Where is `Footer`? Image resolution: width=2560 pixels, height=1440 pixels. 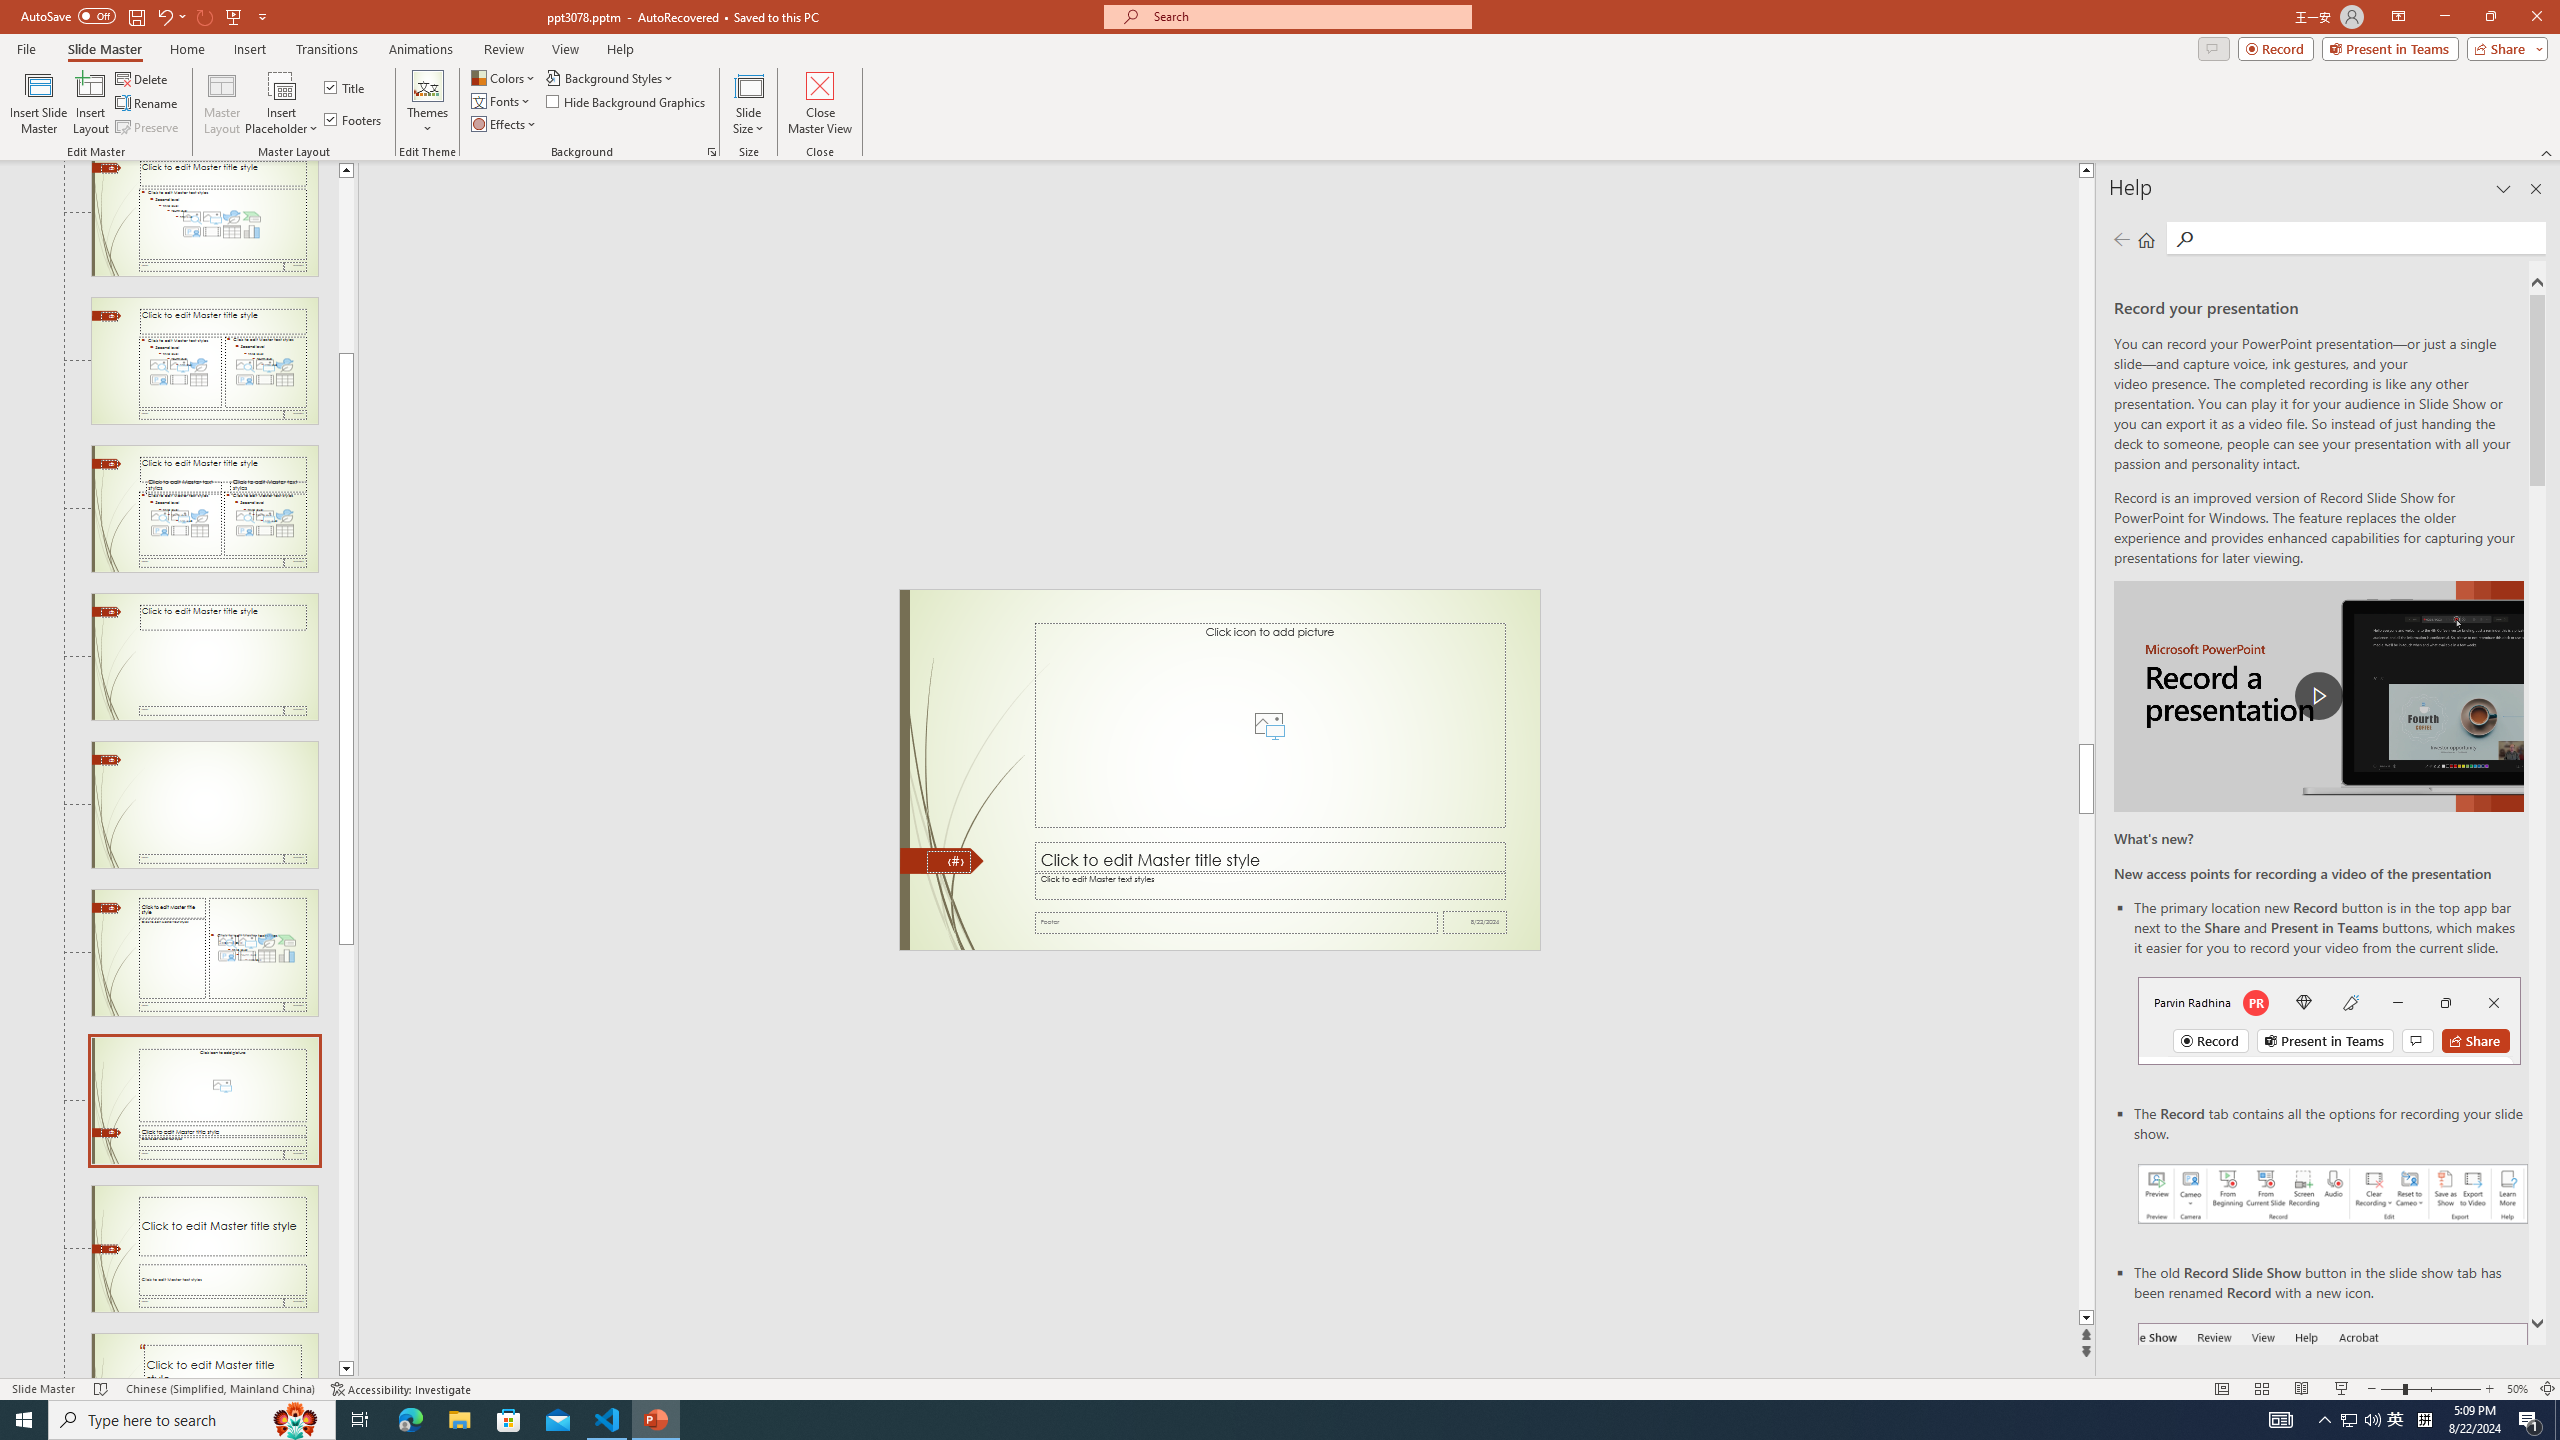 Footer is located at coordinates (1236, 922).